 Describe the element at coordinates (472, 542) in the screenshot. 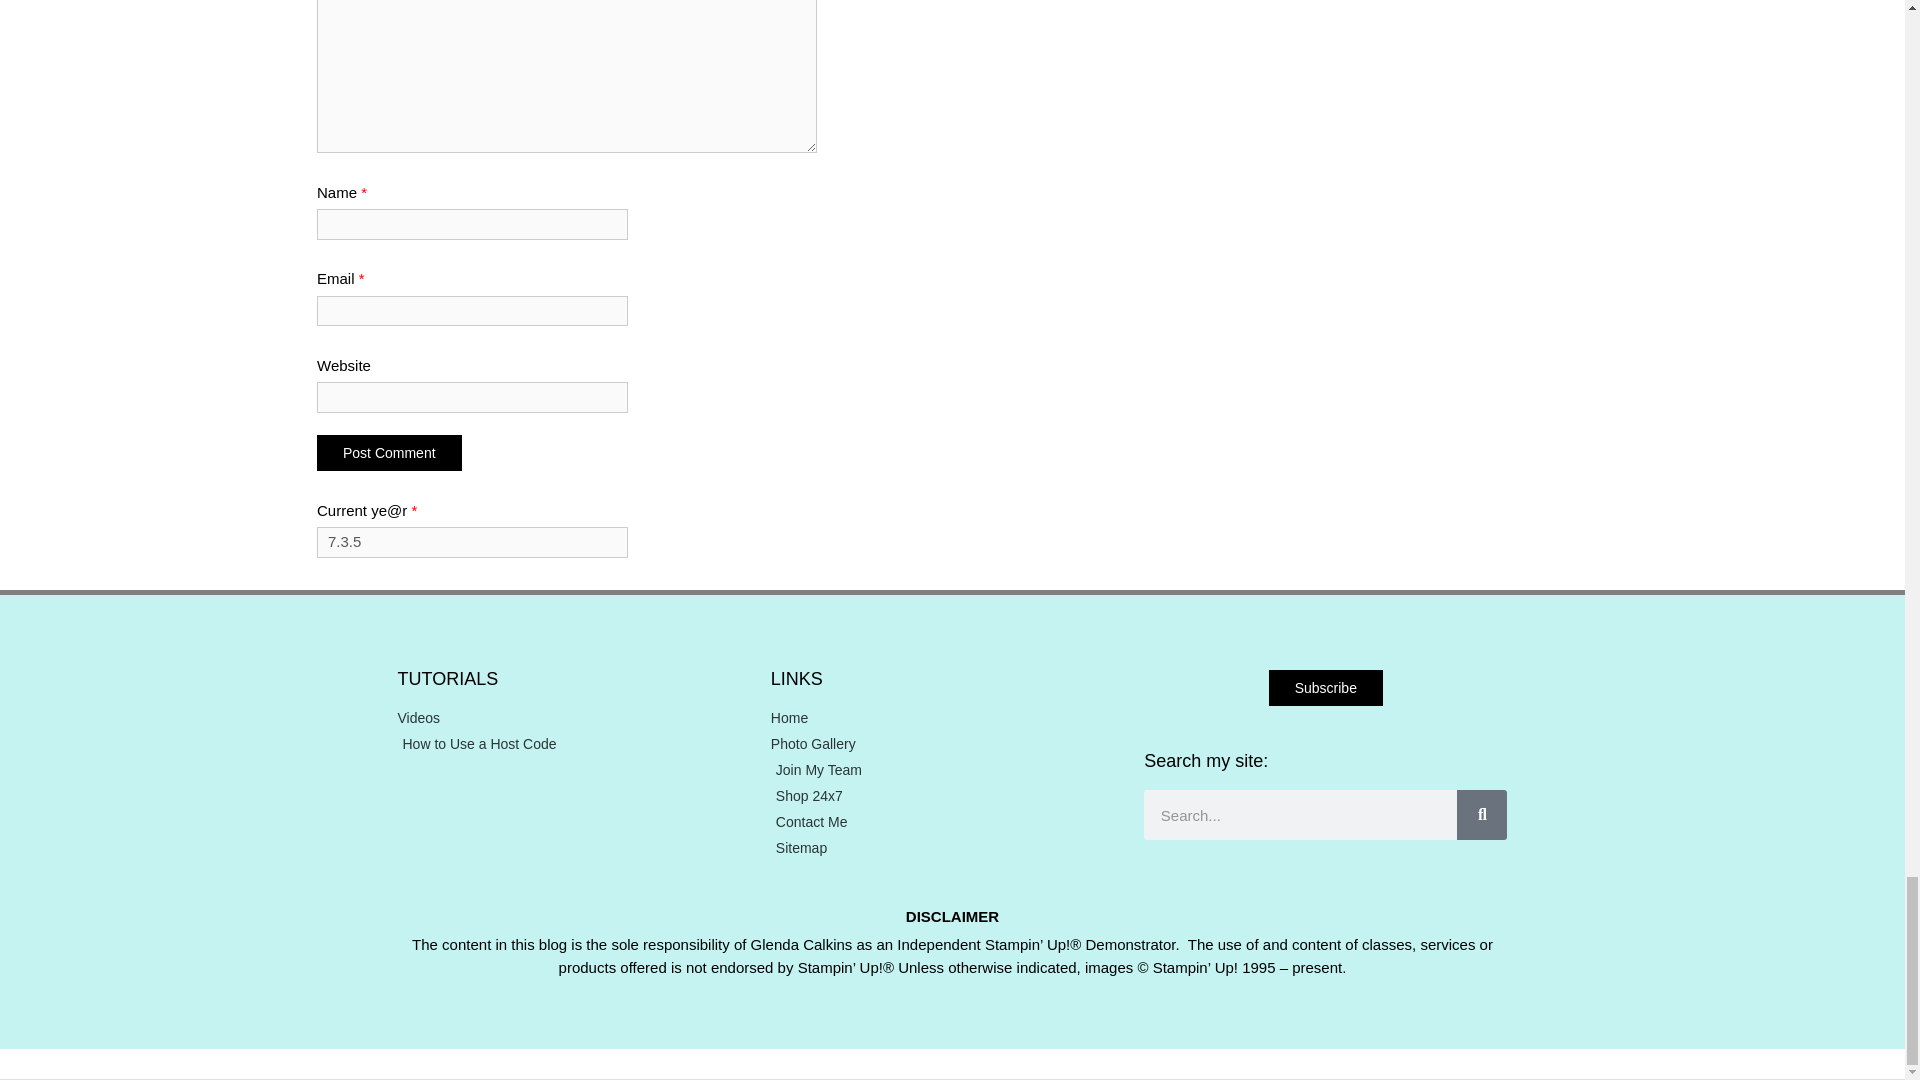

I see `7.3.5` at that location.